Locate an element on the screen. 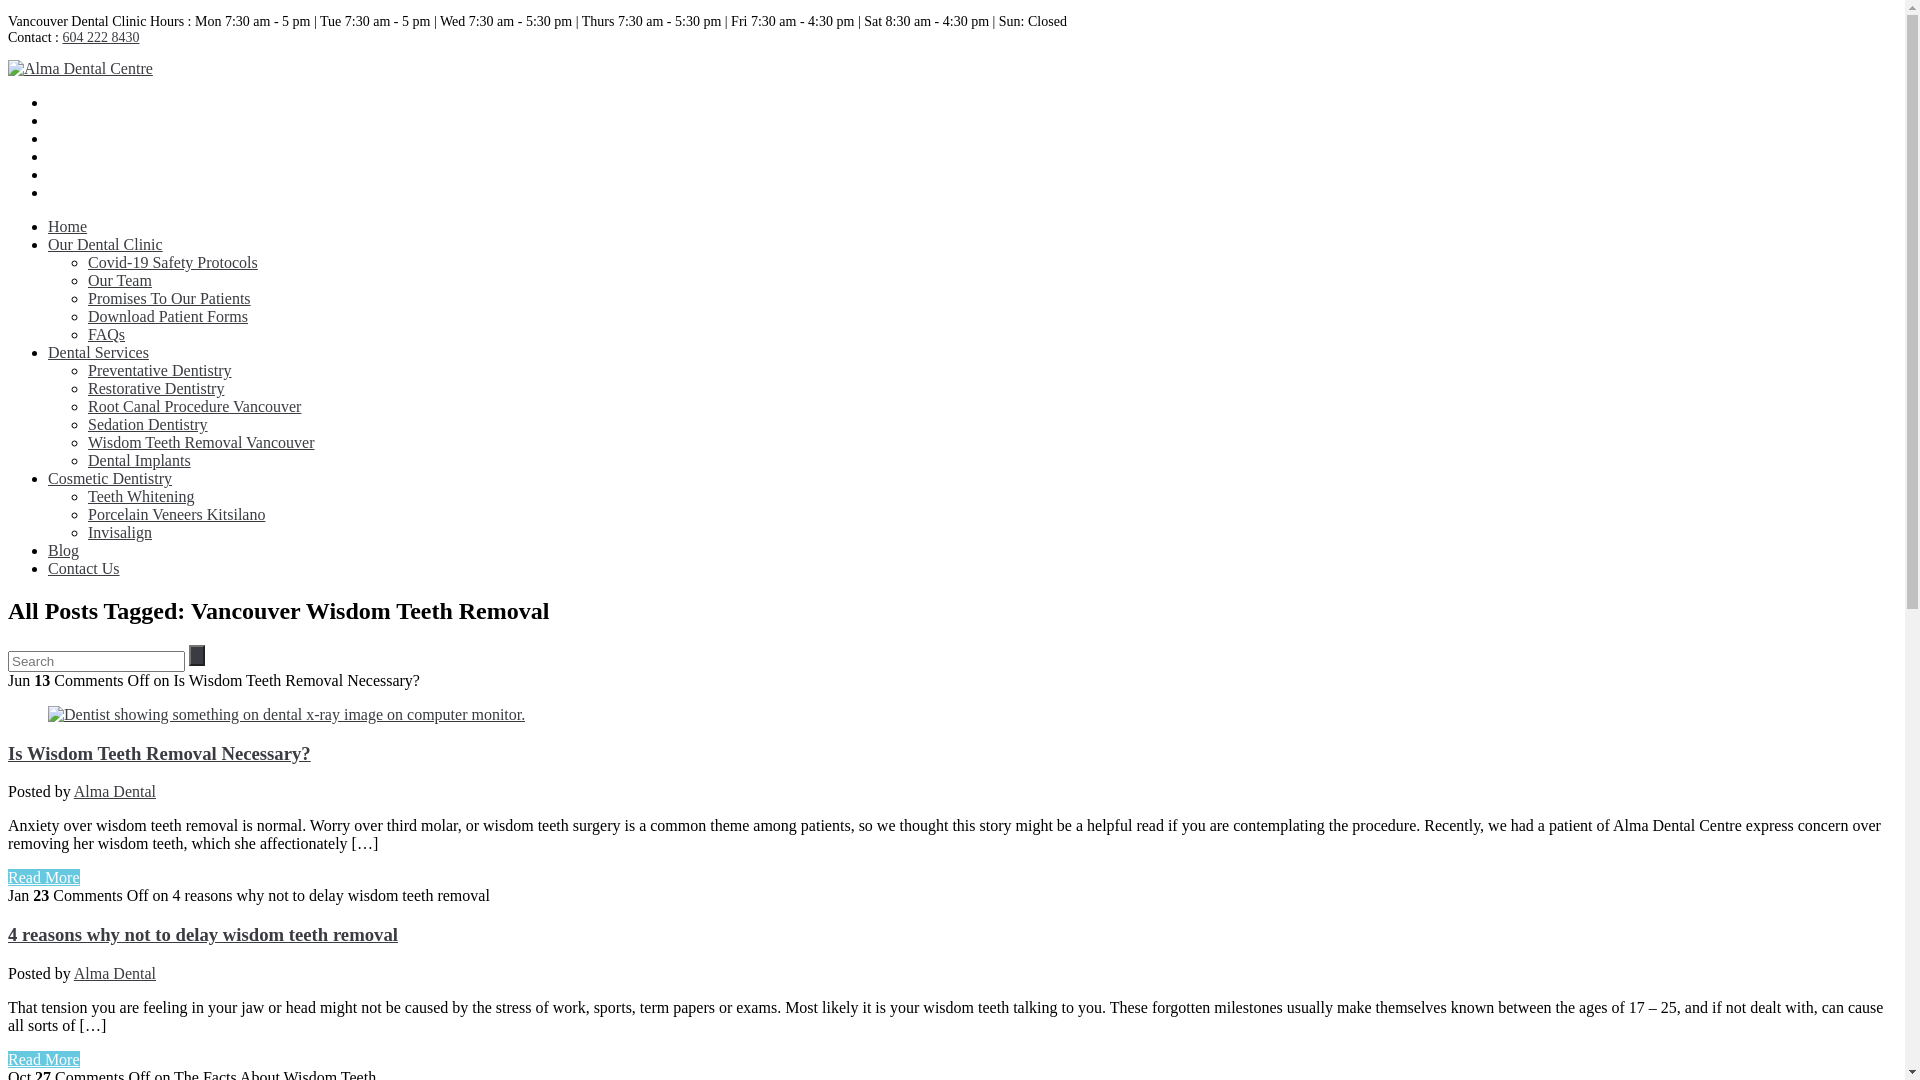  Restorative Dentistry is located at coordinates (156, 388).